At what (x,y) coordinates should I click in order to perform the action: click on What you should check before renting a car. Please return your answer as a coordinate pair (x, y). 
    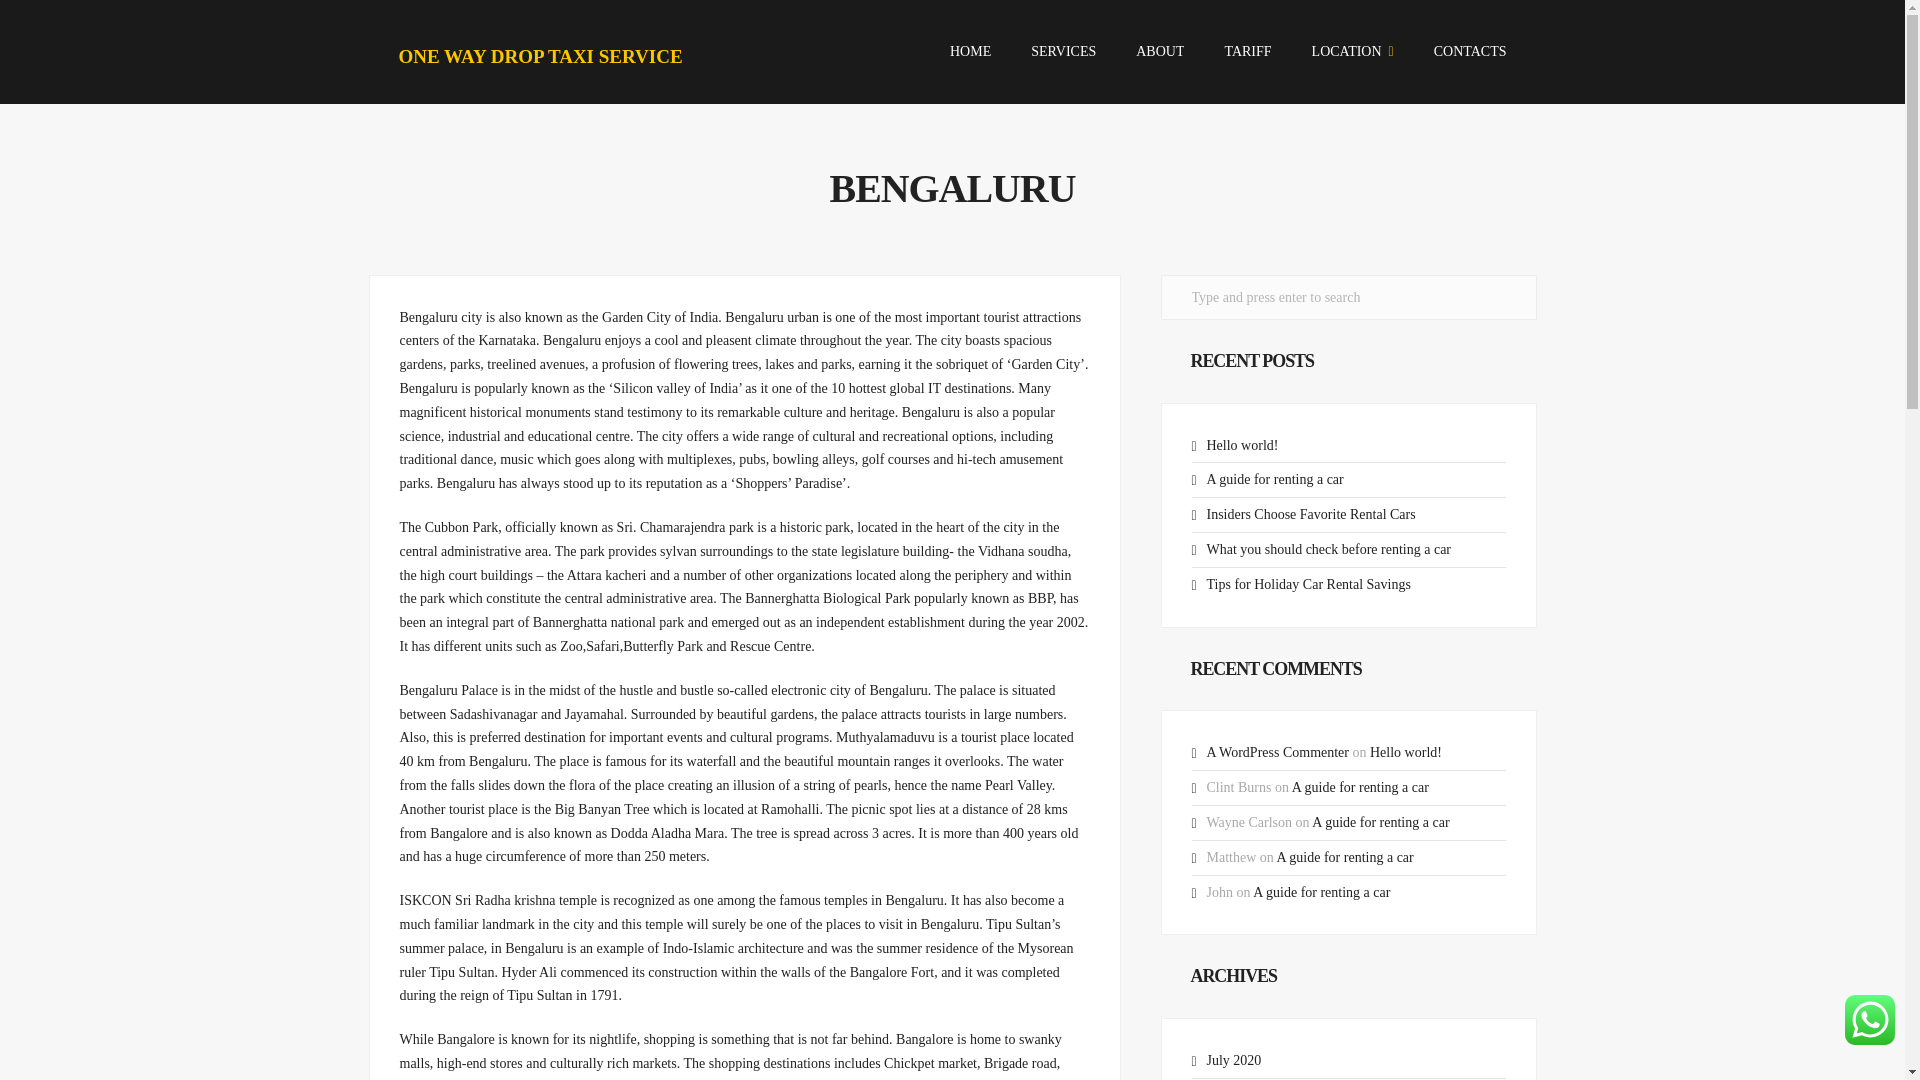
    Looking at the image, I should click on (1328, 550).